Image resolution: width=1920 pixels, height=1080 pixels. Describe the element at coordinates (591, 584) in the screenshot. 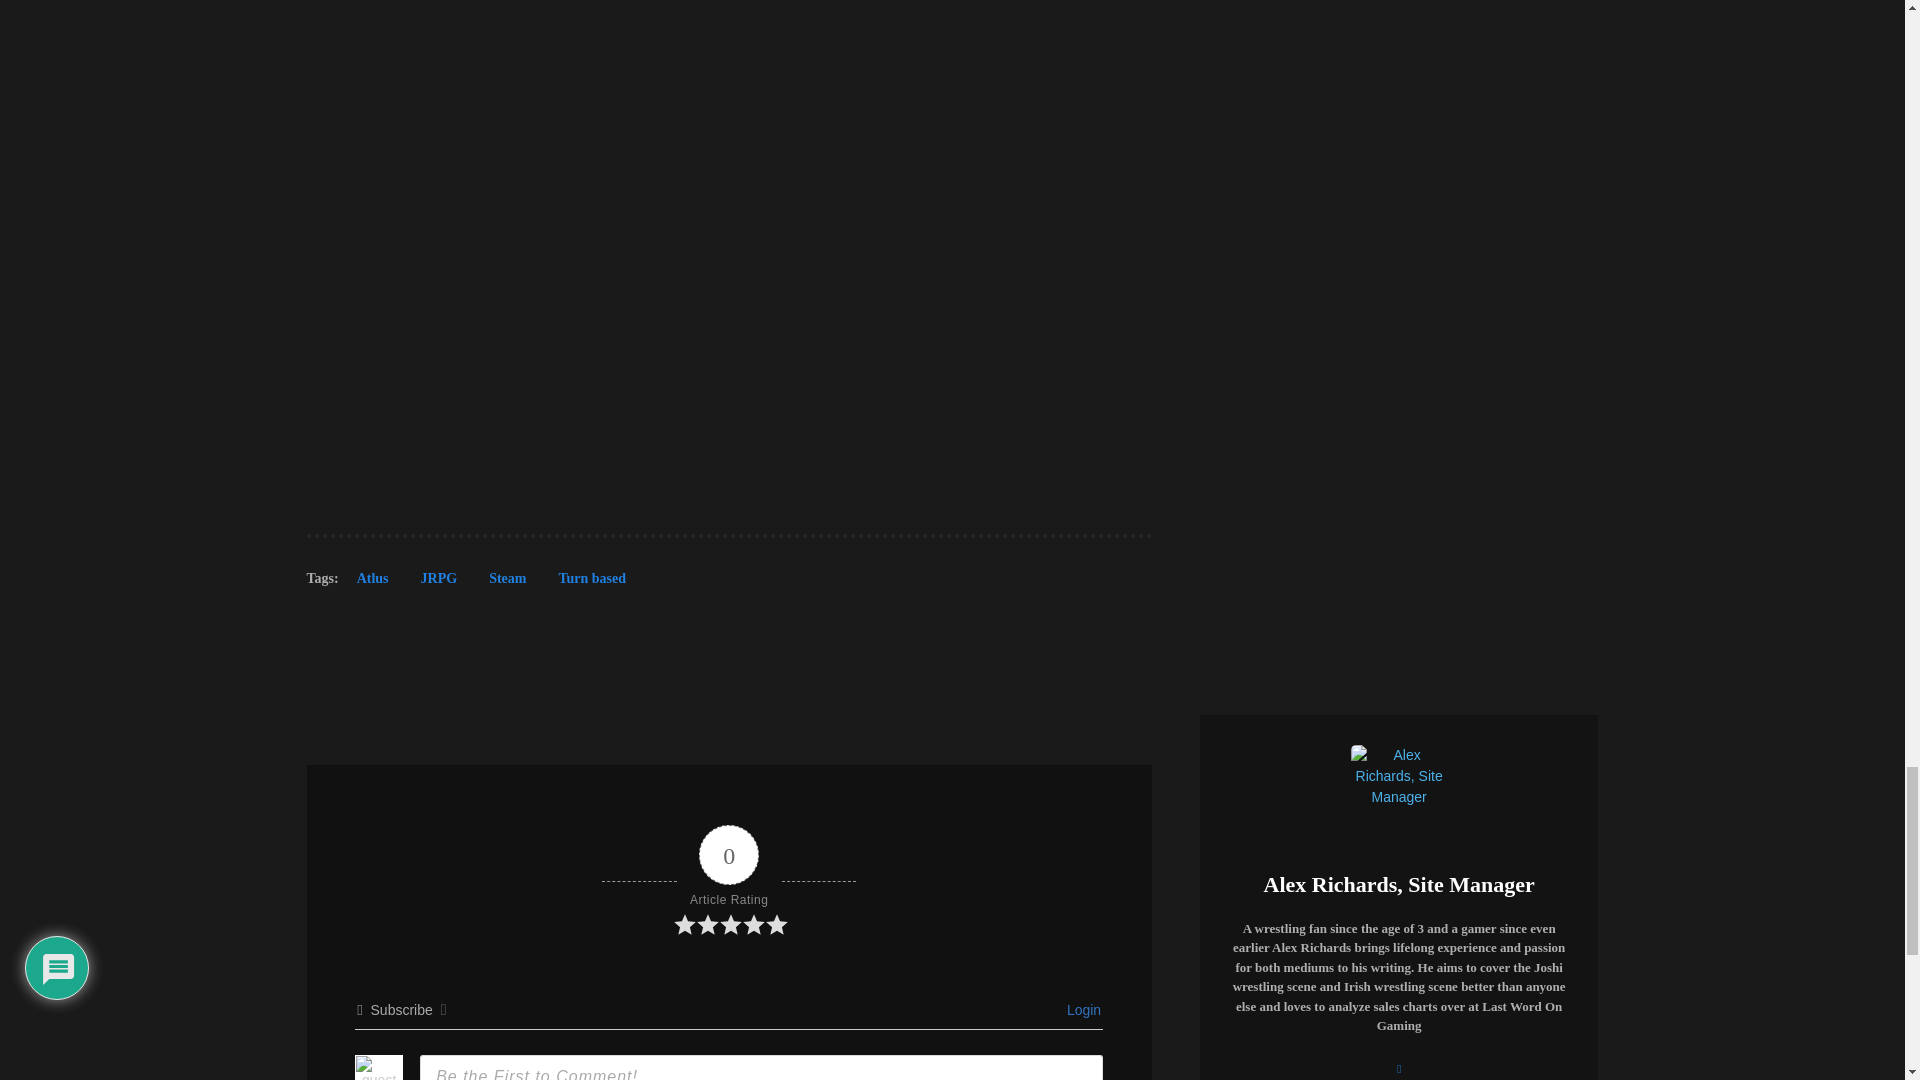

I see `Turn based` at that location.